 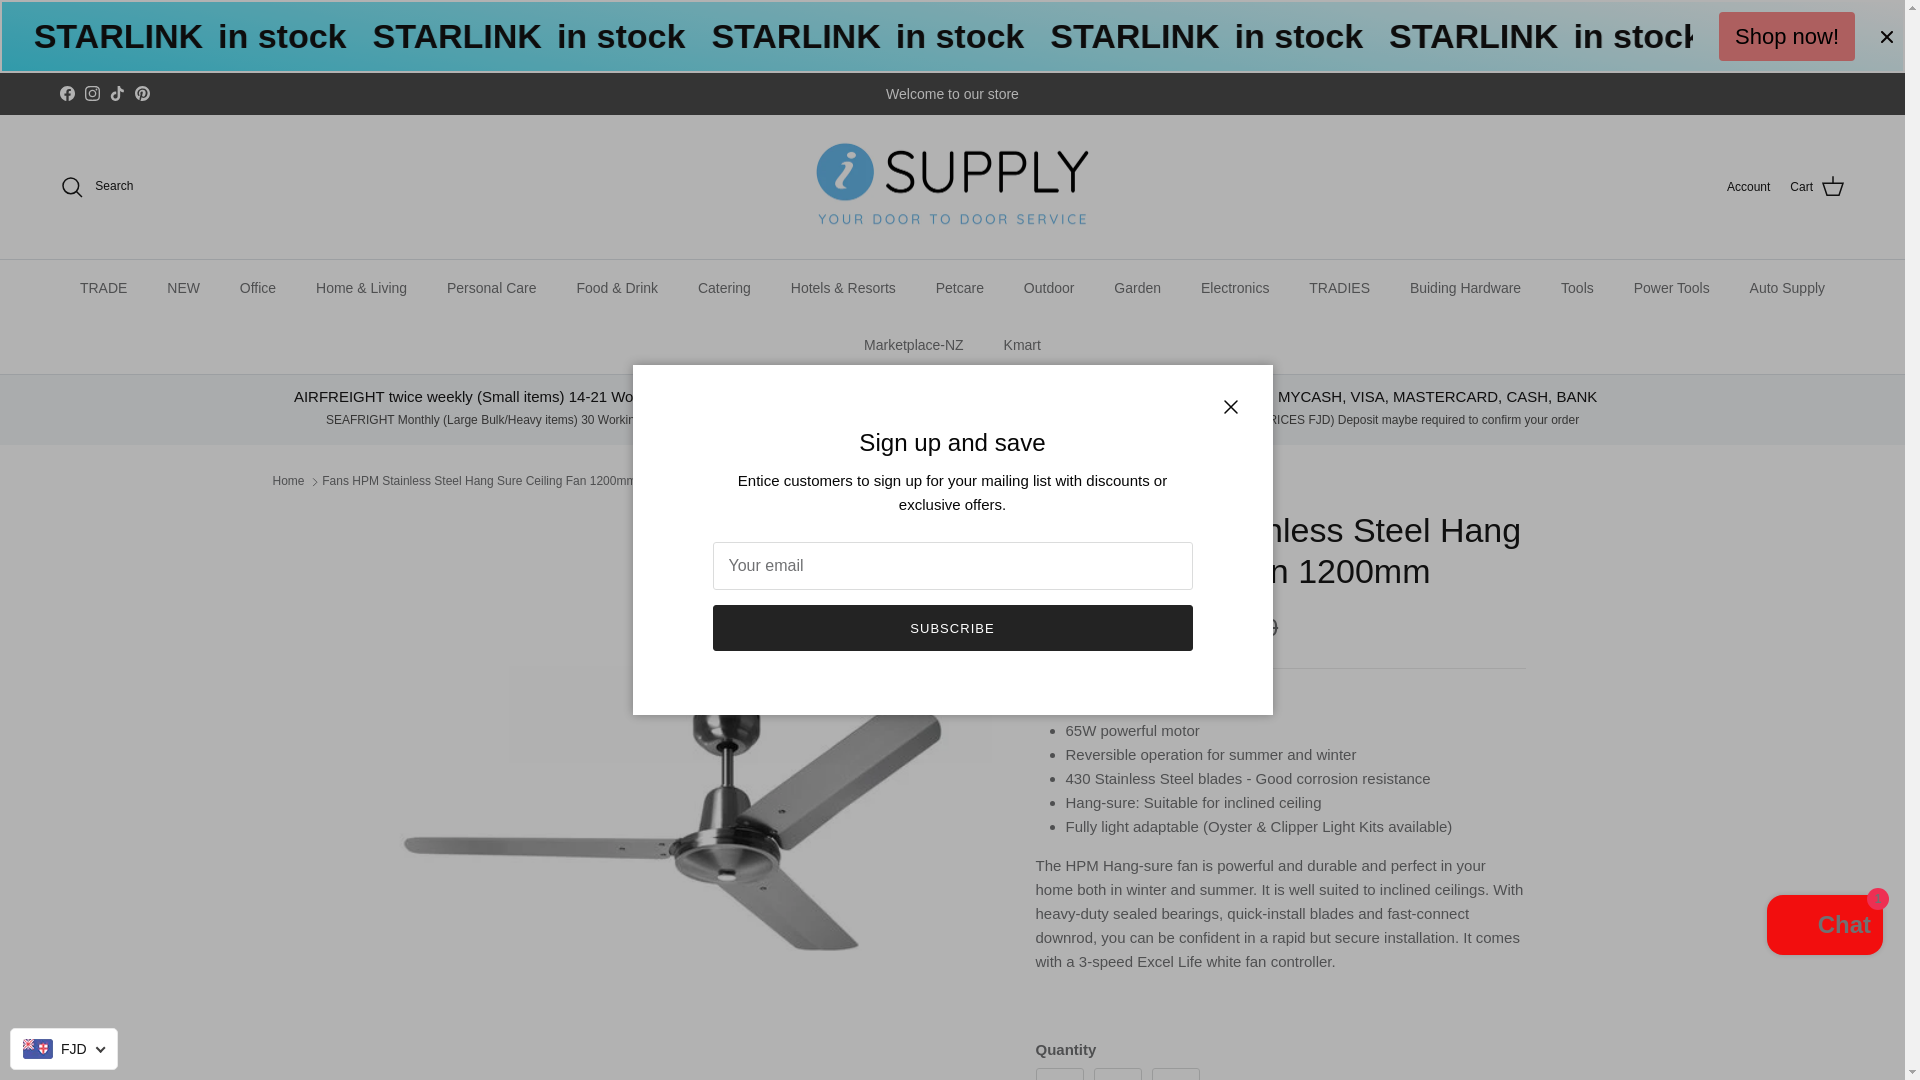 I want to click on Pinterest, so click(x=142, y=94).